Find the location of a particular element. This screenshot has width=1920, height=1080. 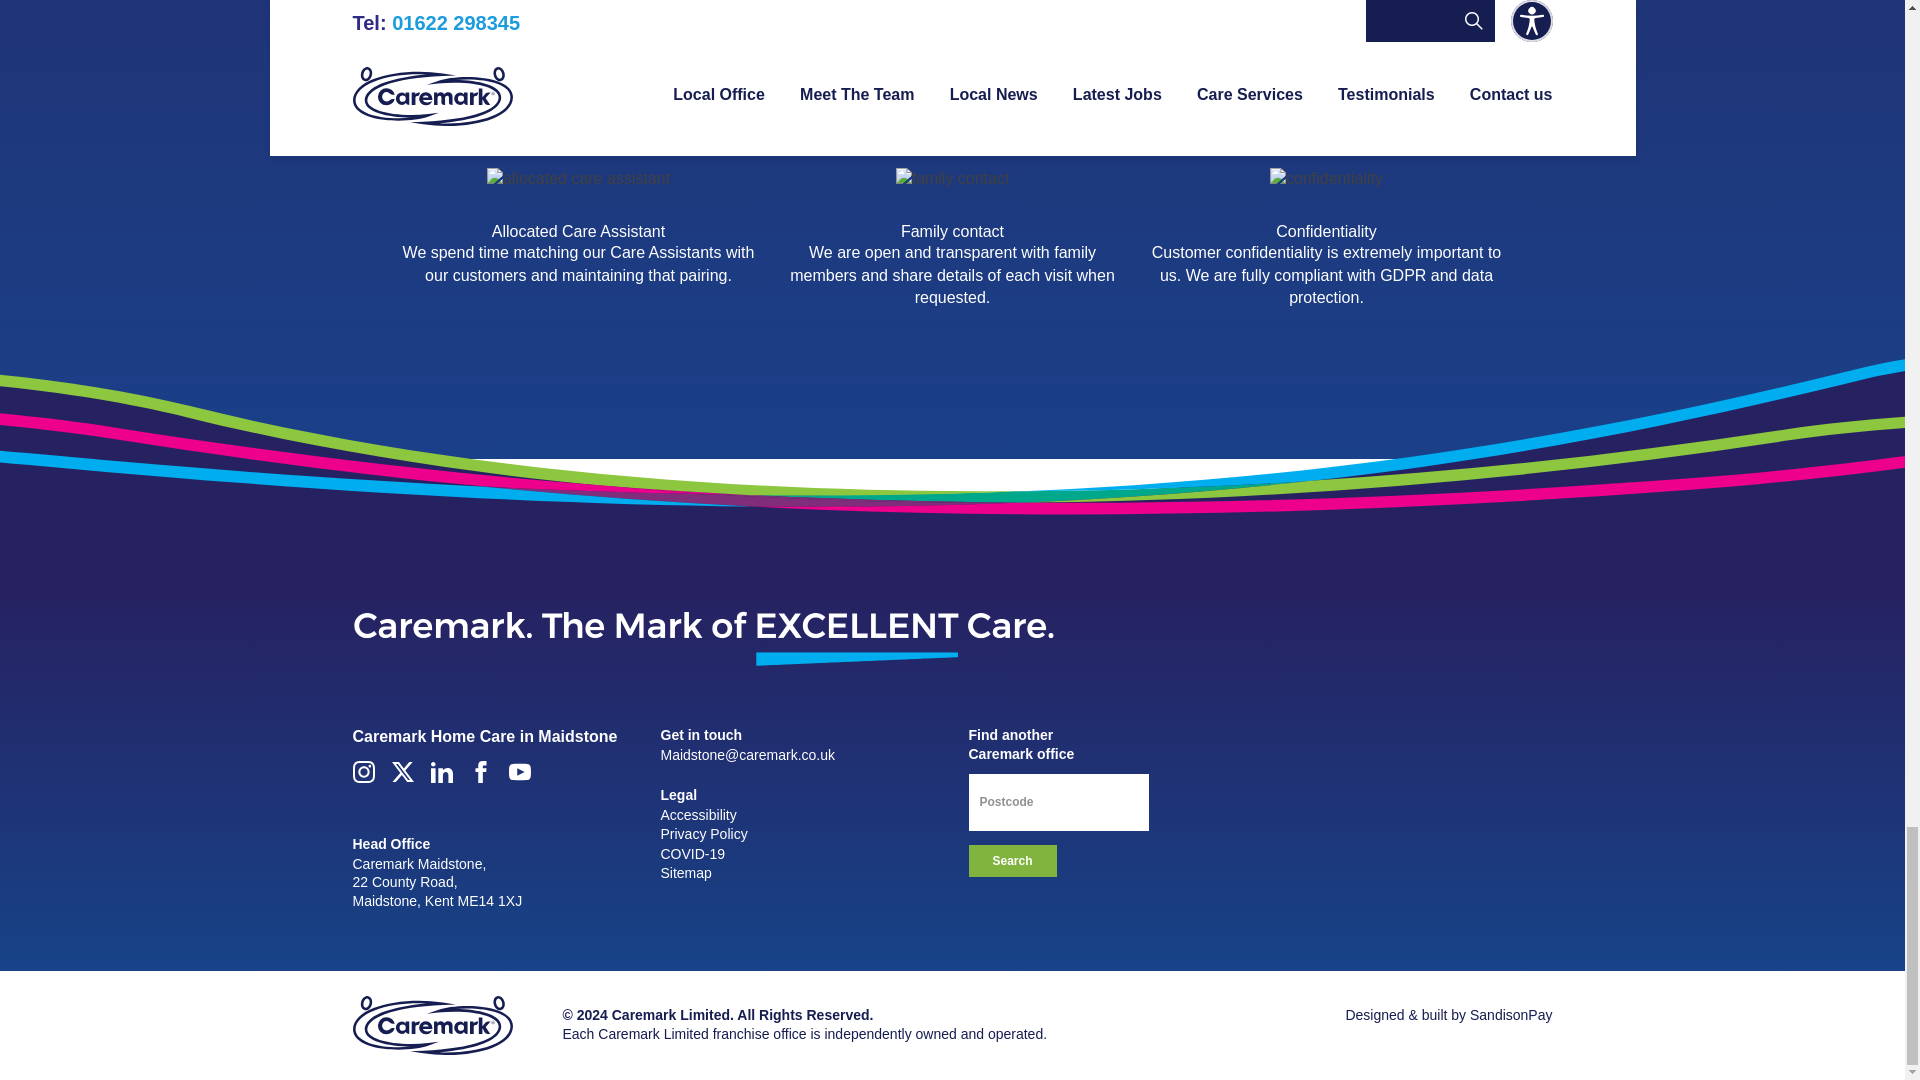

COVID-19 is located at coordinates (692, 853).